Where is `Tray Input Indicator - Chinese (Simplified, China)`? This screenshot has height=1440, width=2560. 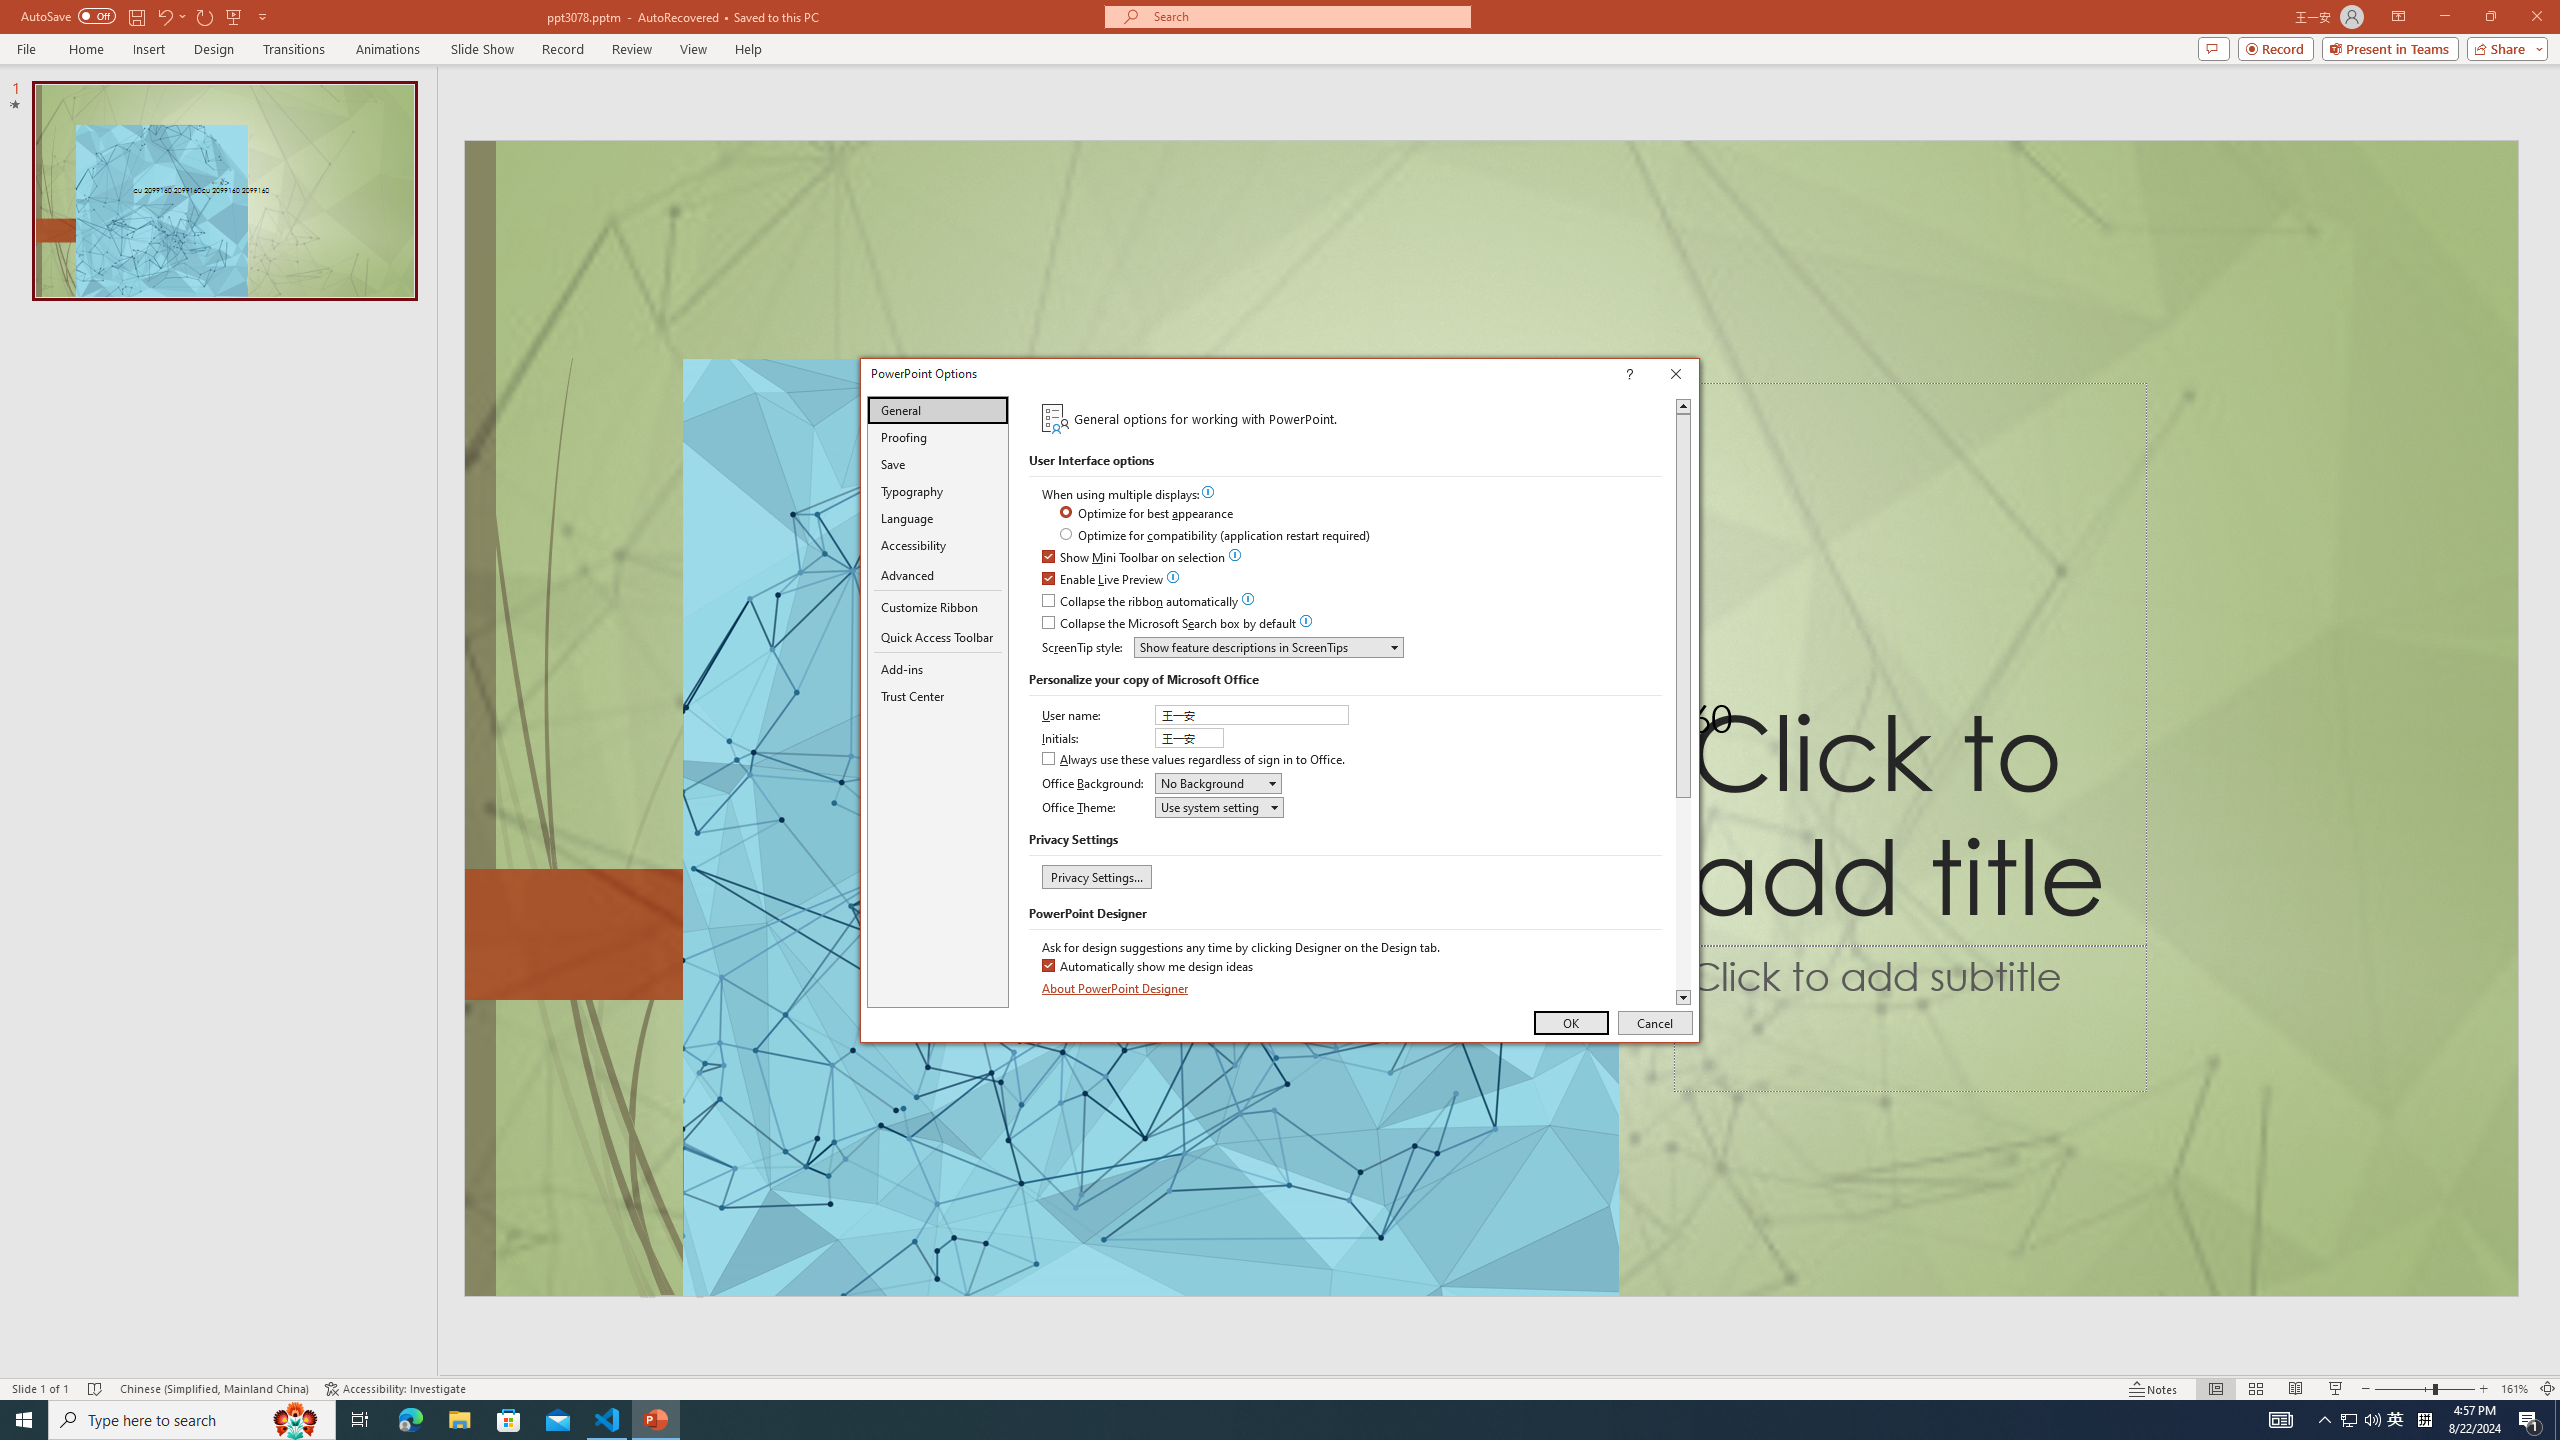 Tray Input Indicator - Chinese (Simplified, China) is located at coordinates (2424, 1420).